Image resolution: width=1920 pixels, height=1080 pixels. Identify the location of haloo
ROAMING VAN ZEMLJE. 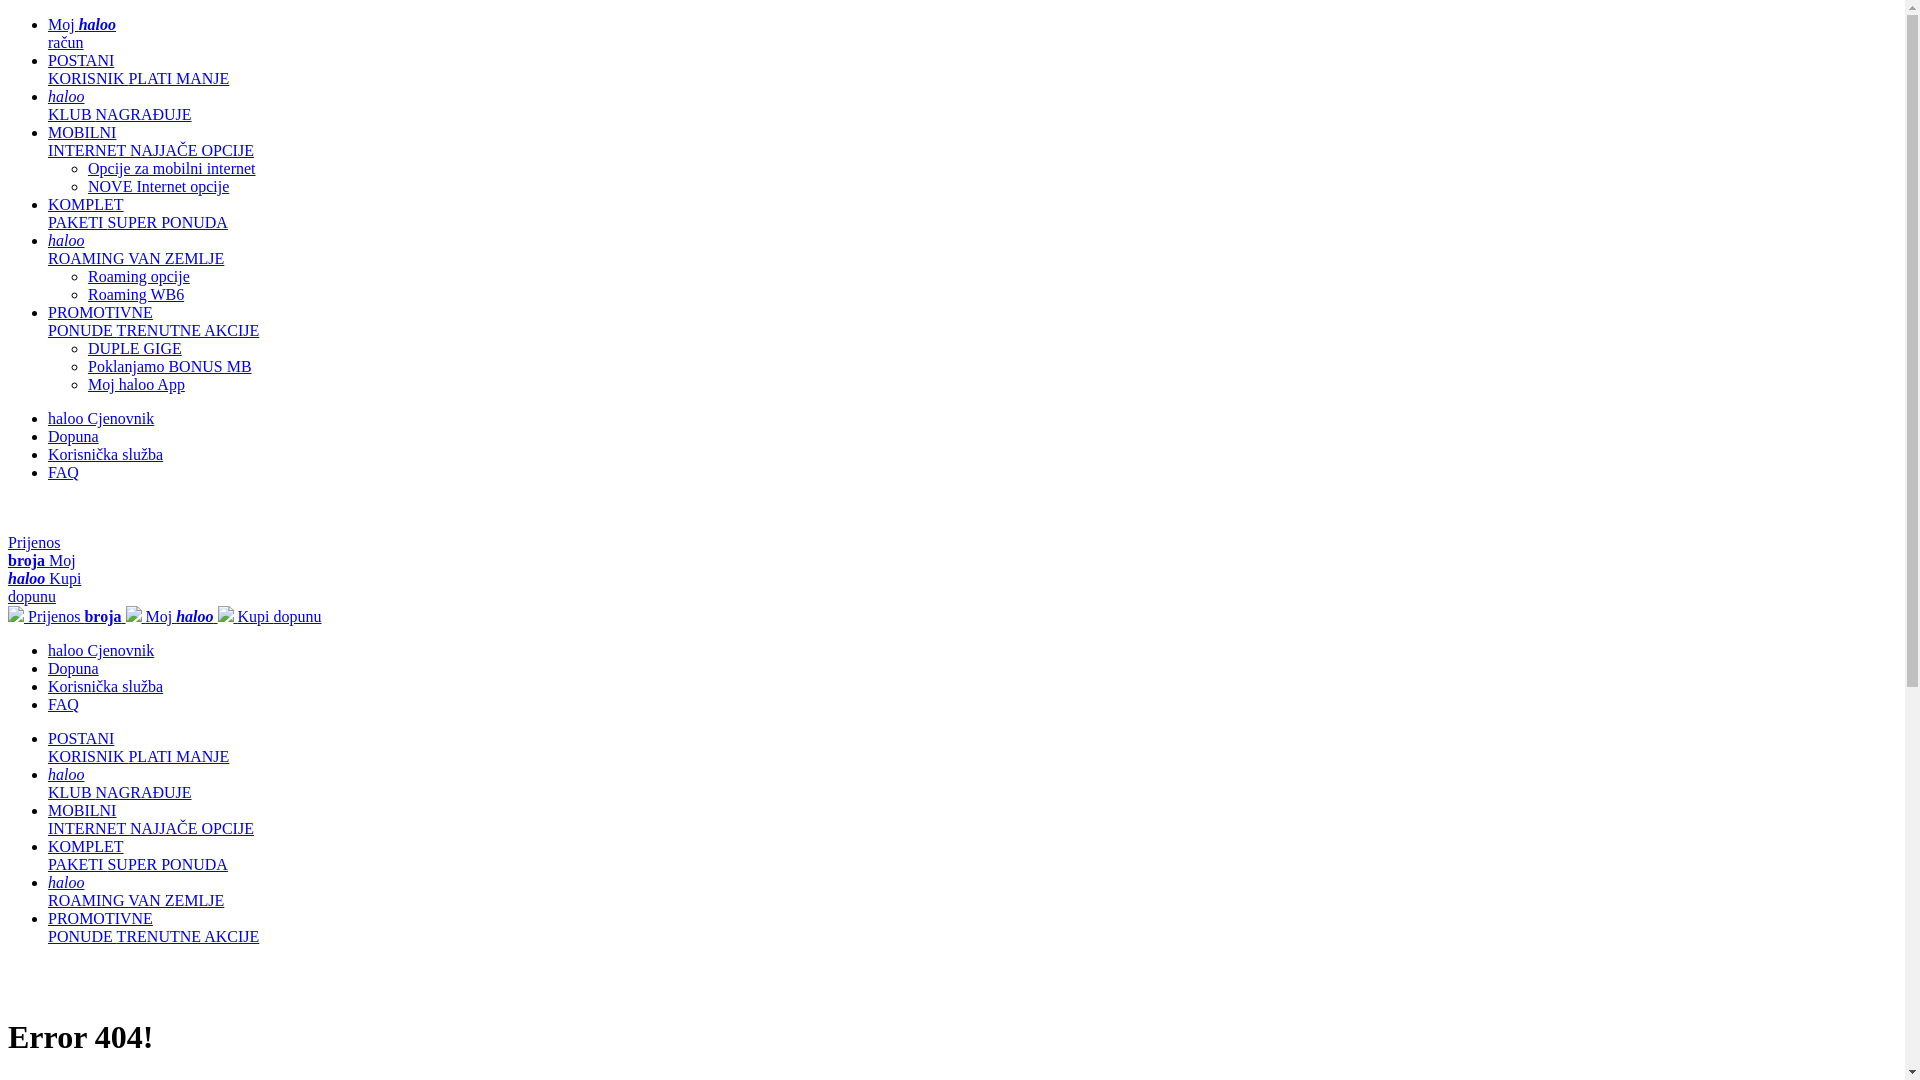
(136, 250).